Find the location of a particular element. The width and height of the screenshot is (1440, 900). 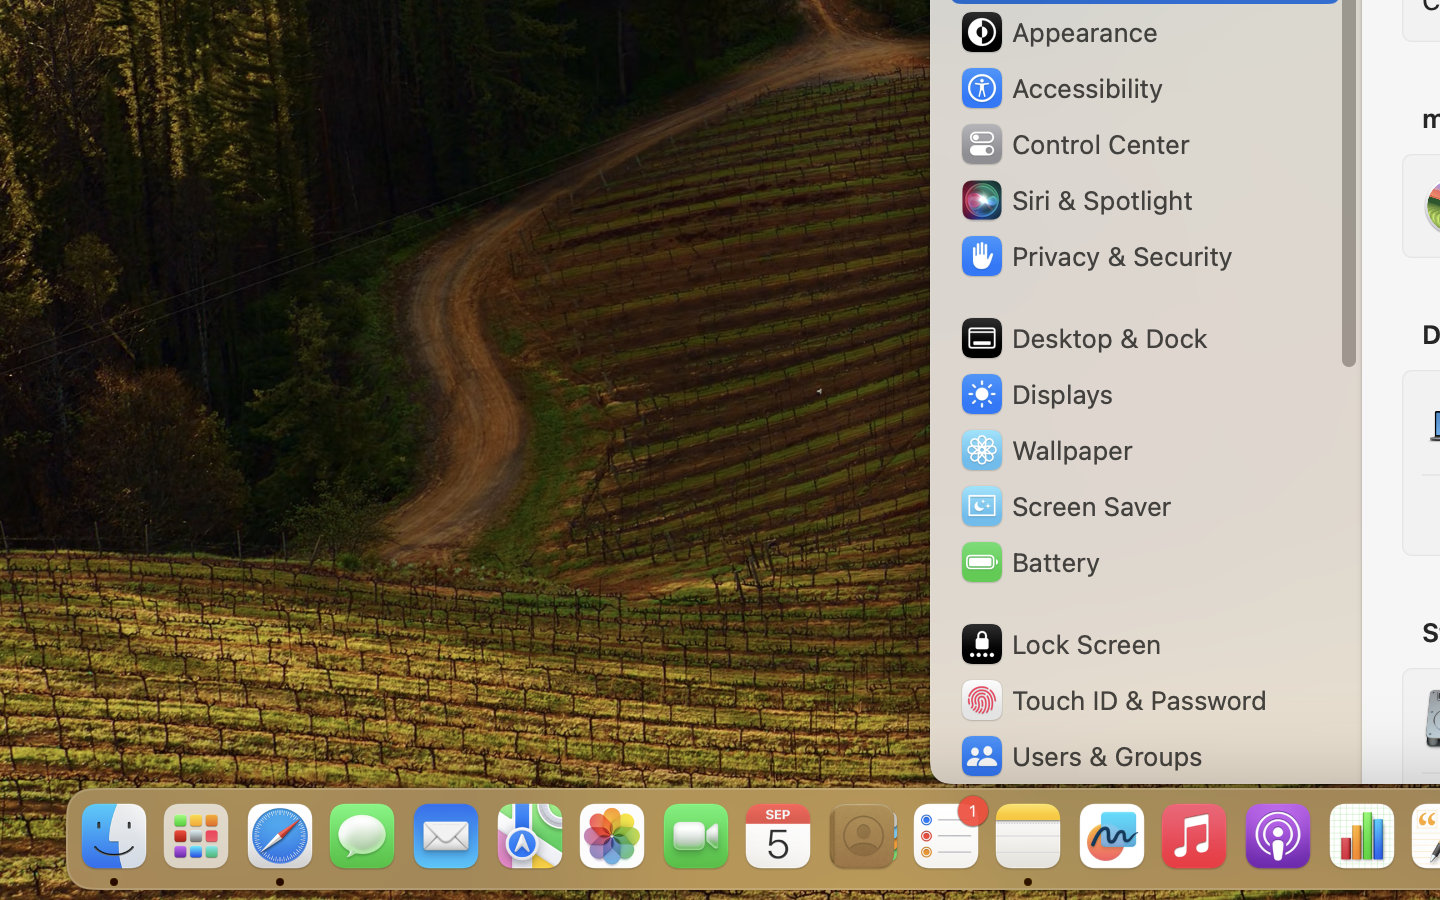

Appearance is located at coordinates (1058, 32).